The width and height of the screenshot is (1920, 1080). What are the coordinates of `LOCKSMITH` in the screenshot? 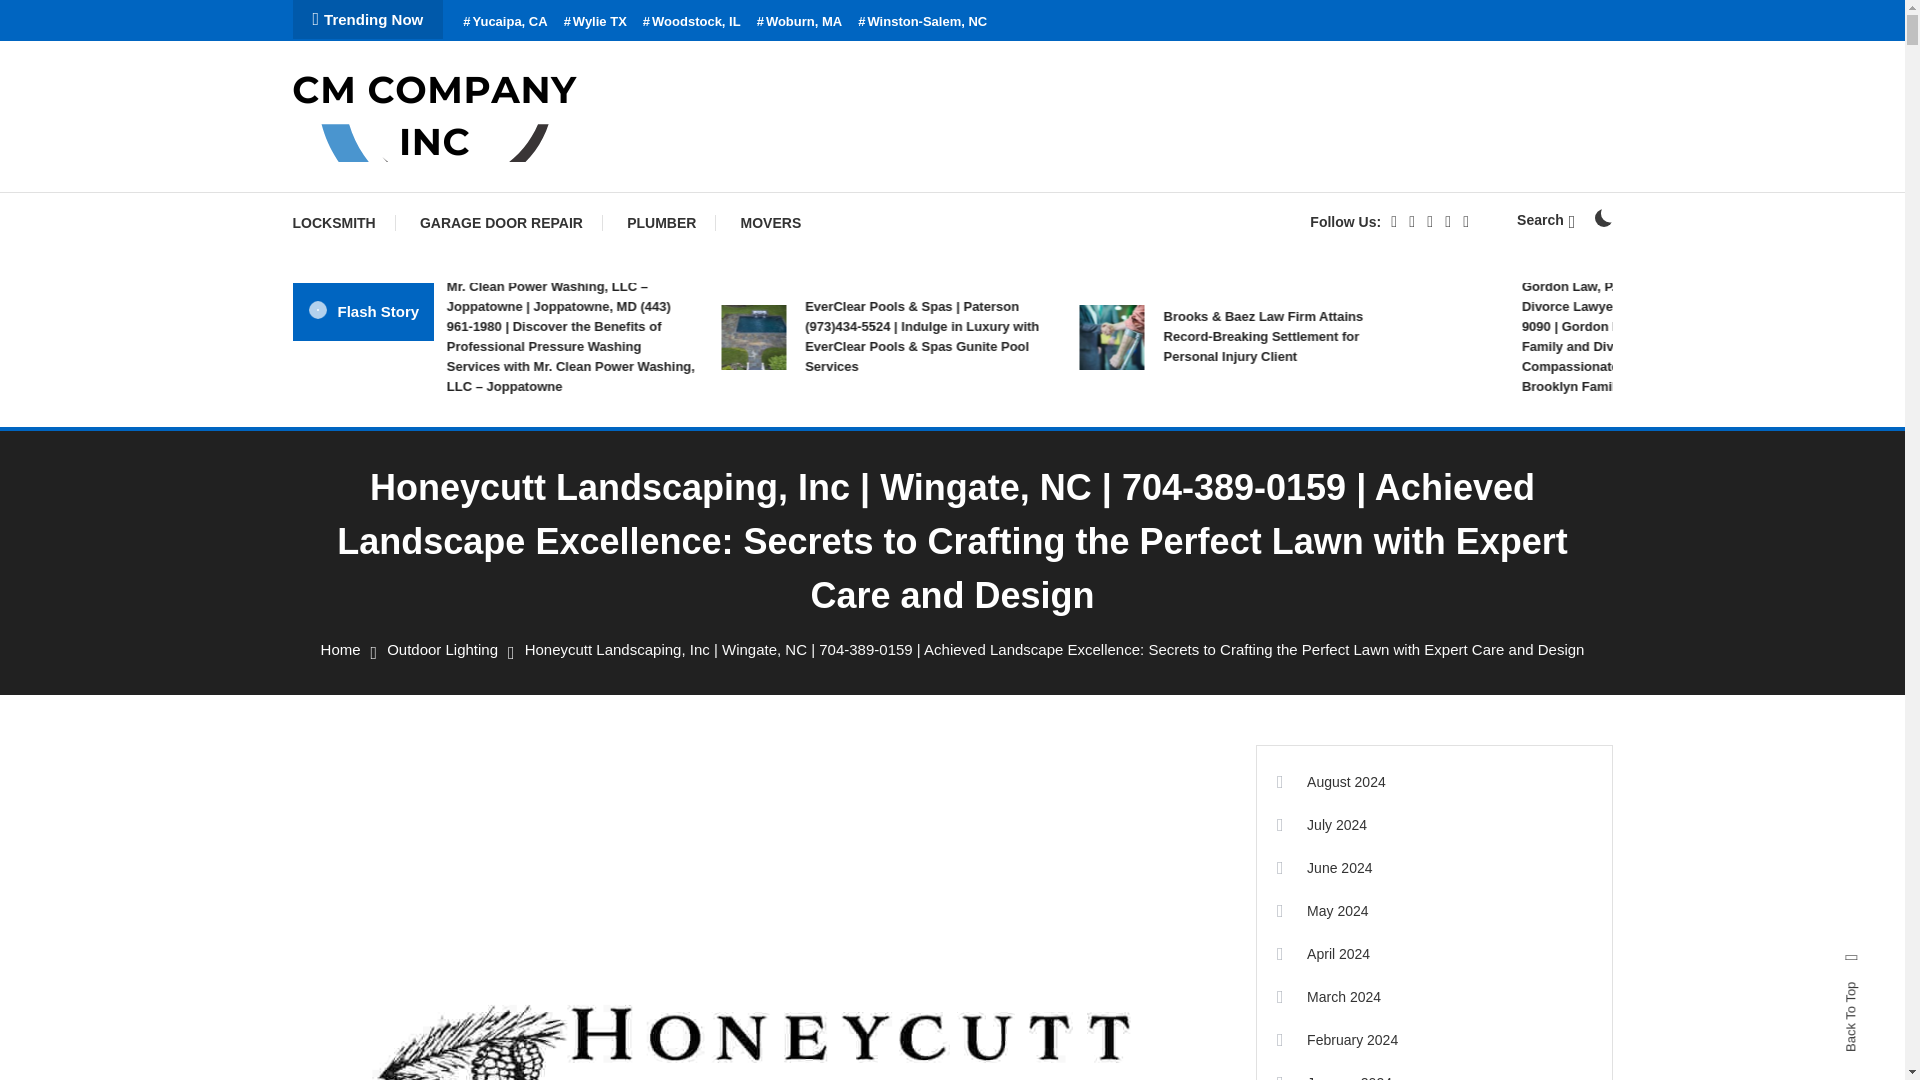 It's located at (343, 222).